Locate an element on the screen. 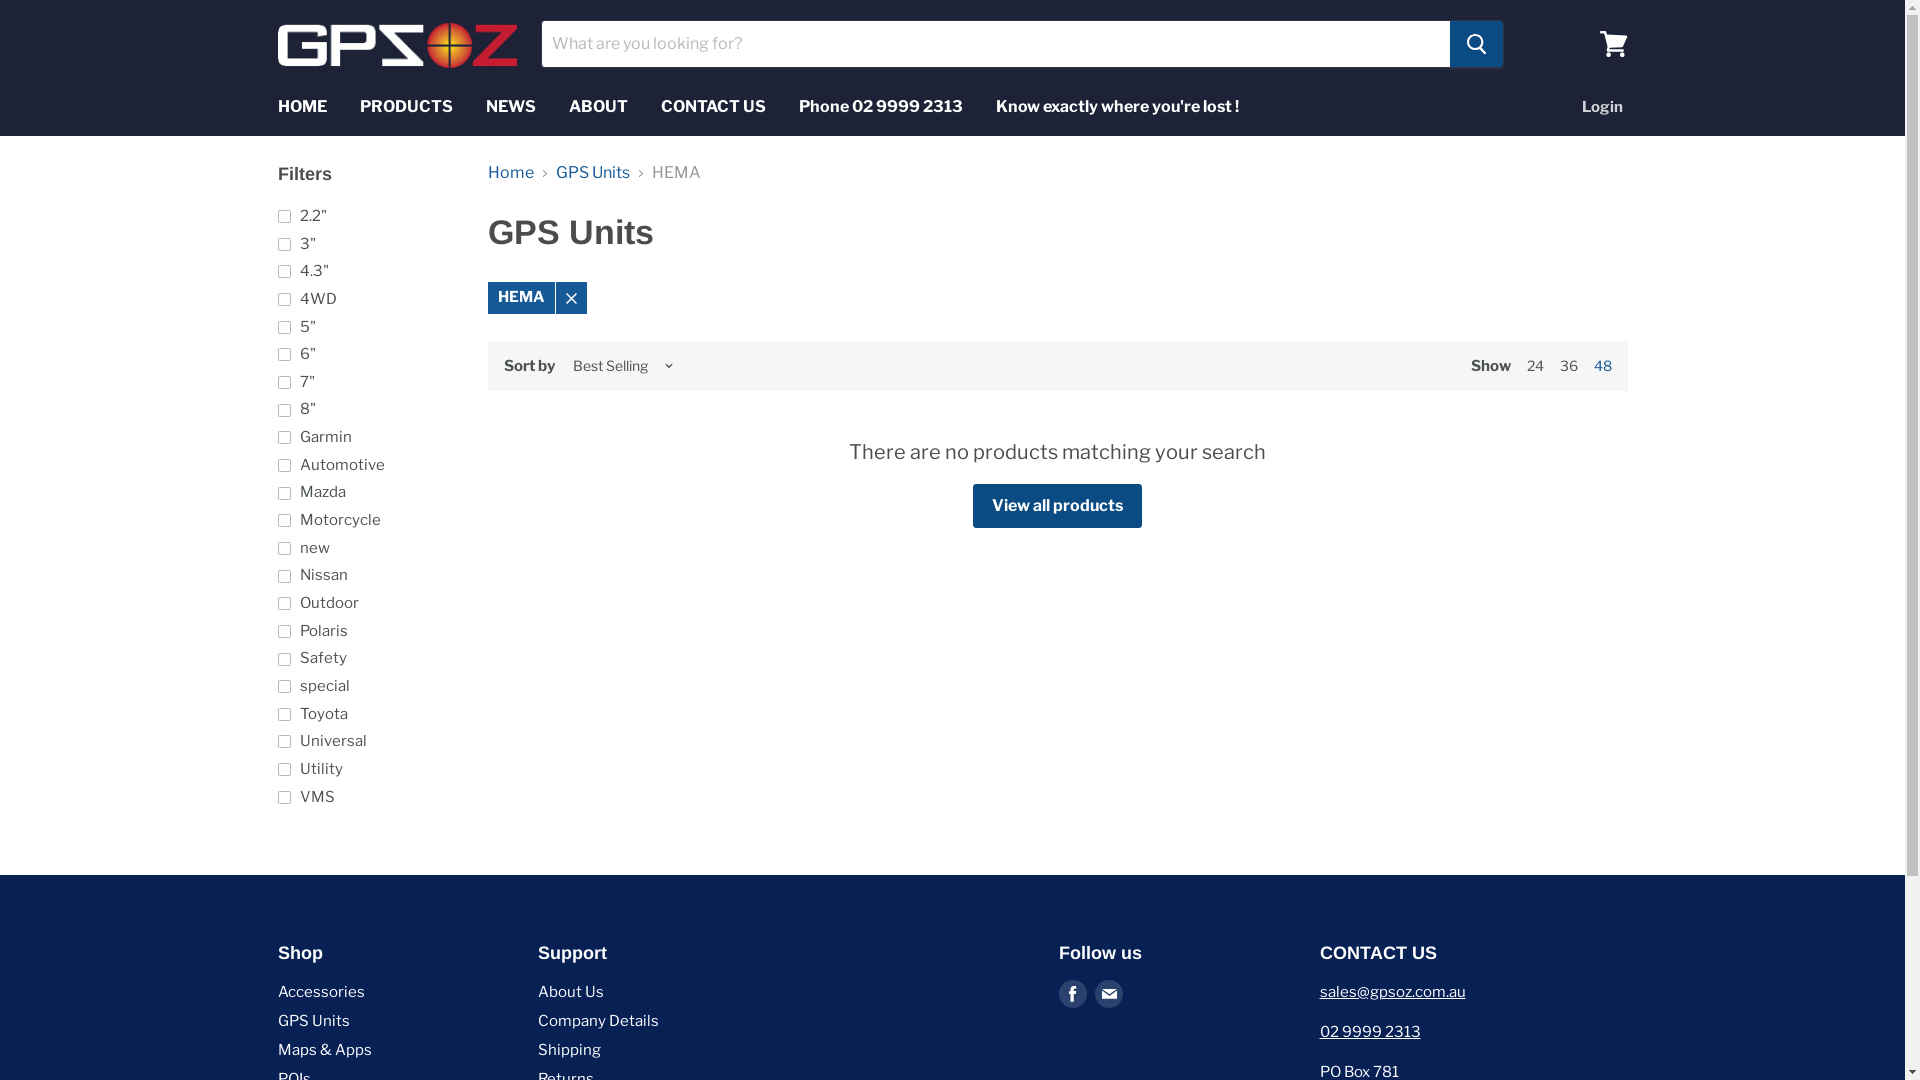  Toyota is located at coordinates (368, 714).